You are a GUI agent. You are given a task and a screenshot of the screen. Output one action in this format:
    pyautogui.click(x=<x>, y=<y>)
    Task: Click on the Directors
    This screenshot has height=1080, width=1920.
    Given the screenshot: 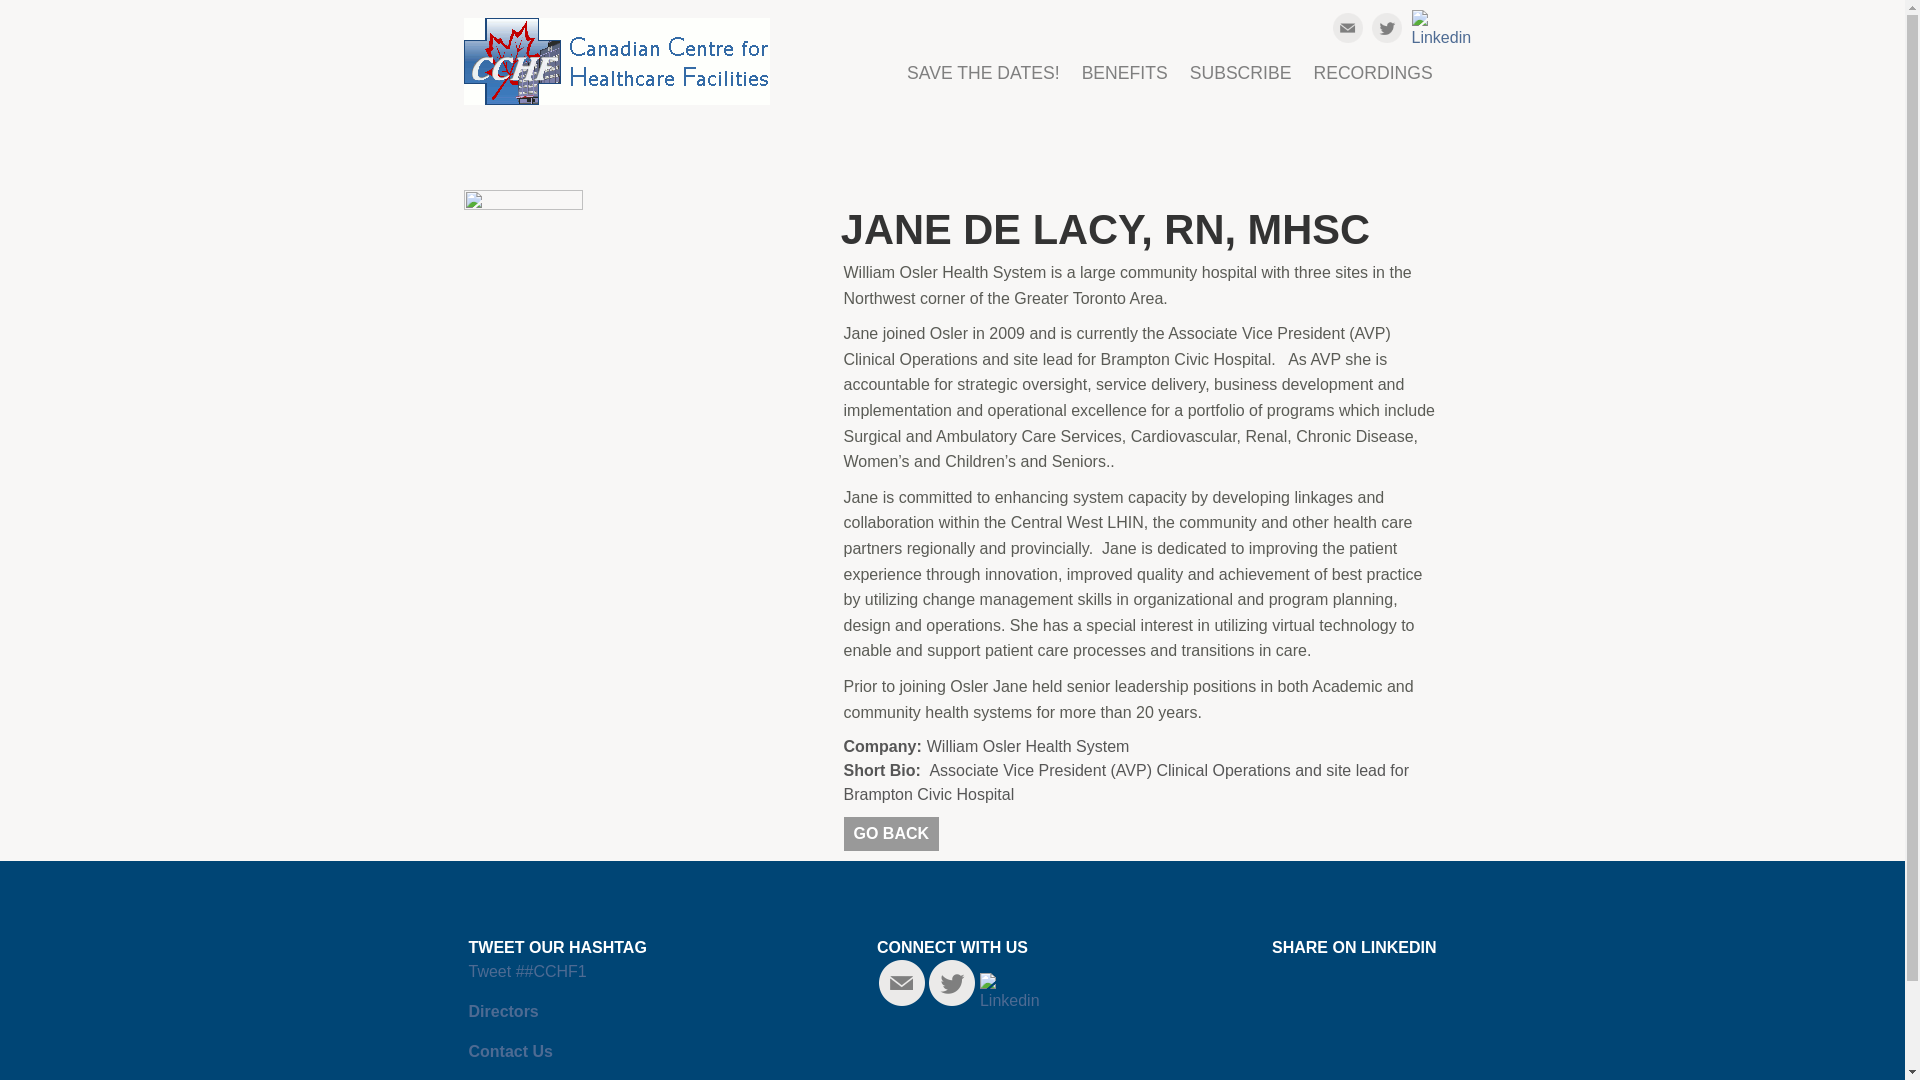 What is the action you would take?
    pyautogui.click(x=502, y=1011)
    